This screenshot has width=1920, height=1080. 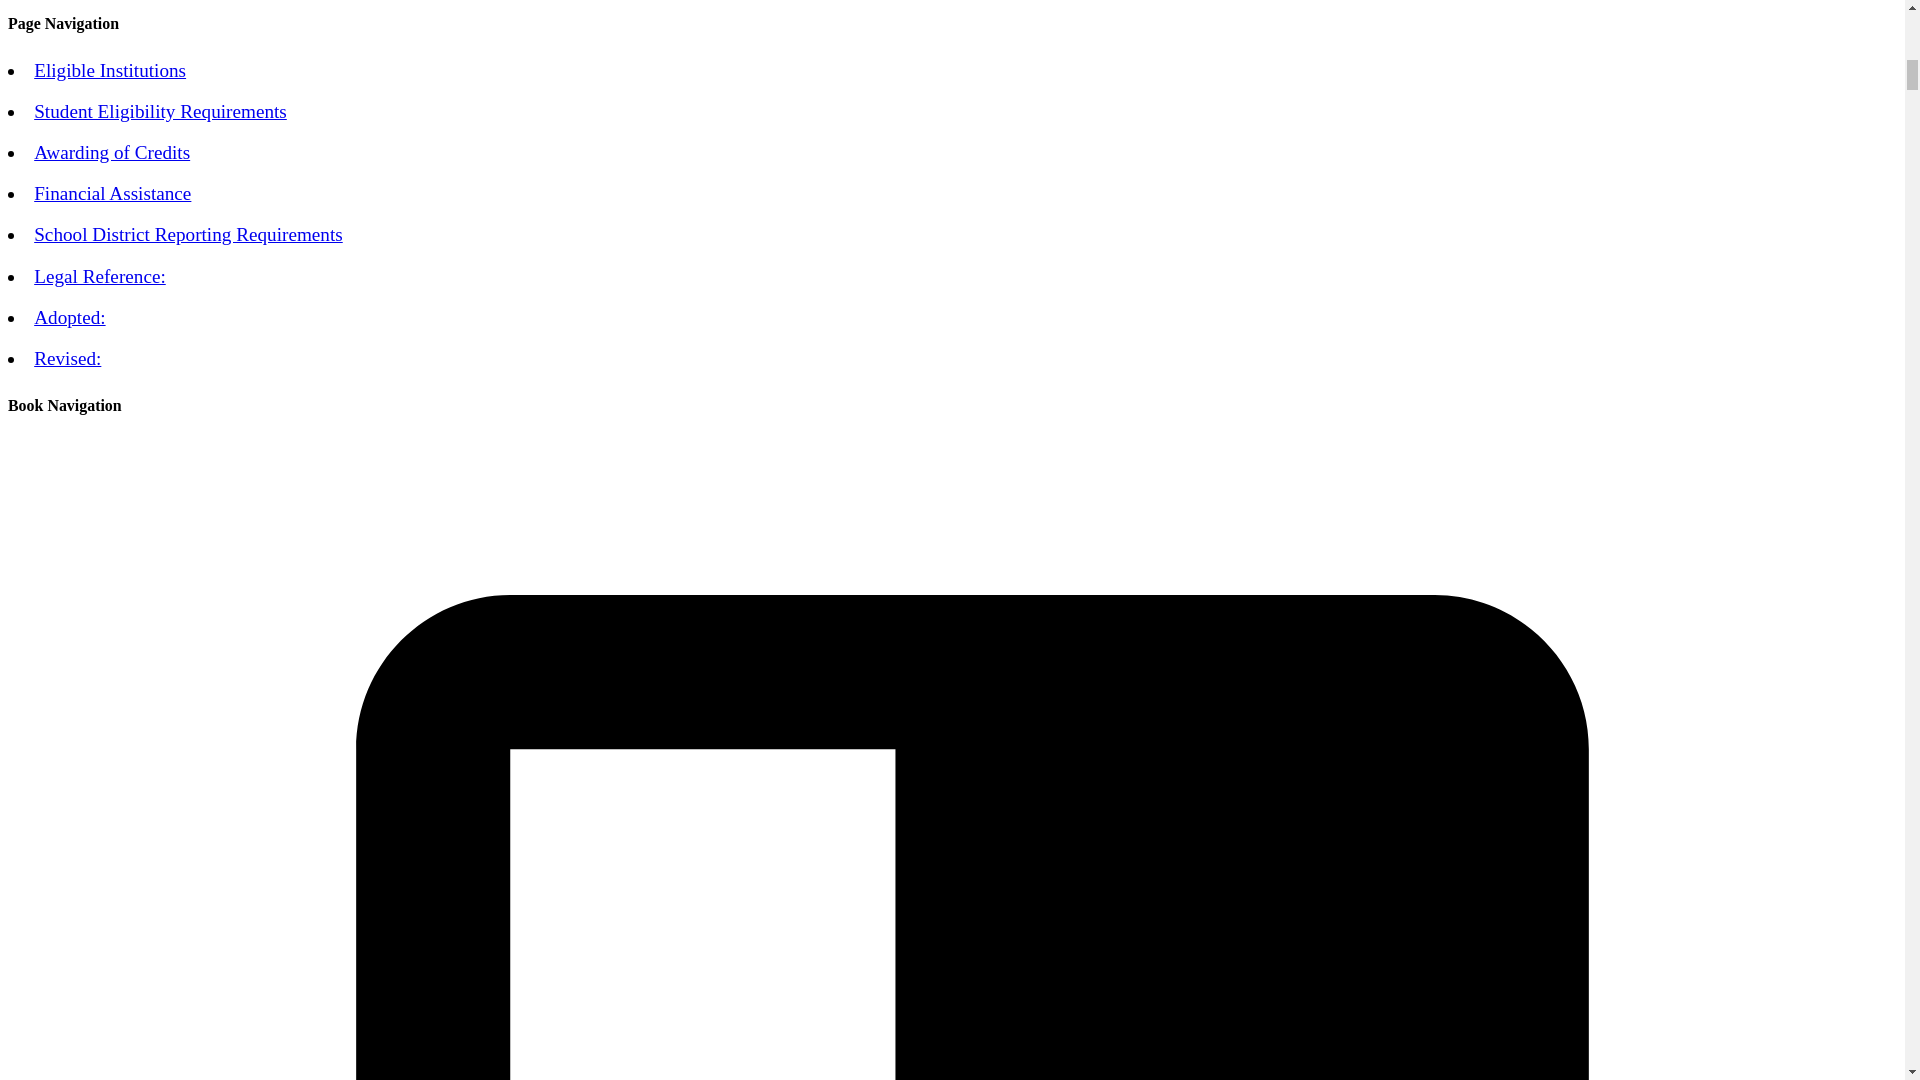 I want to click on Legal Reference:, so click(x=100, y=276).